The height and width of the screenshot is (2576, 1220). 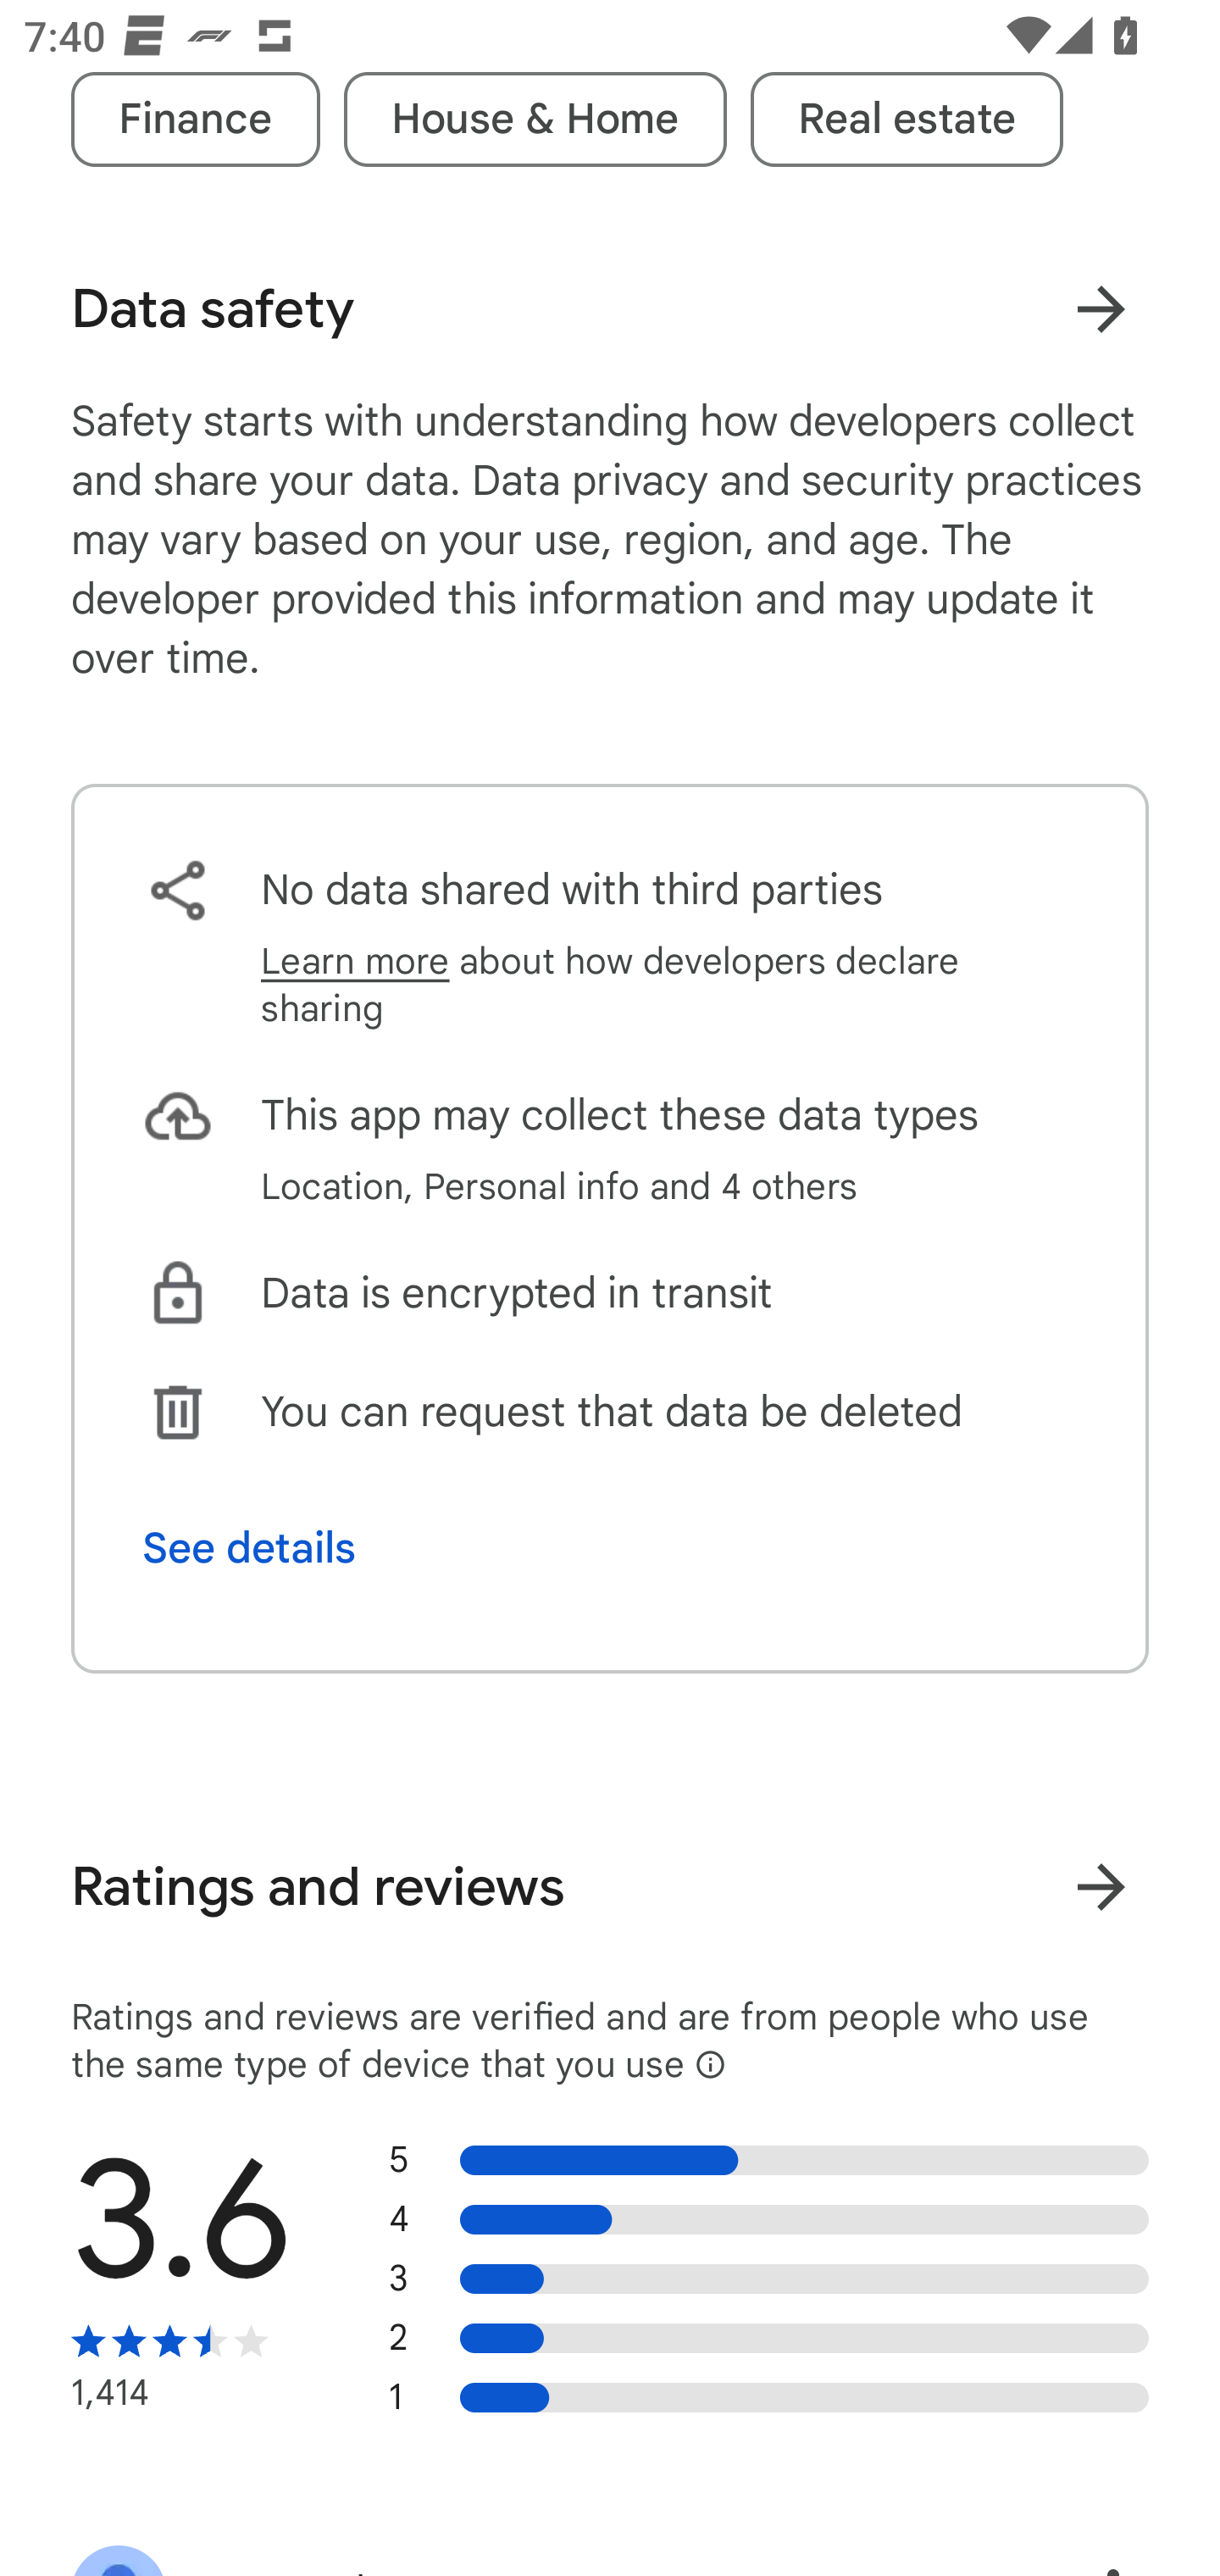 I want to click on House & Home tag, so click(x=535, y=119).